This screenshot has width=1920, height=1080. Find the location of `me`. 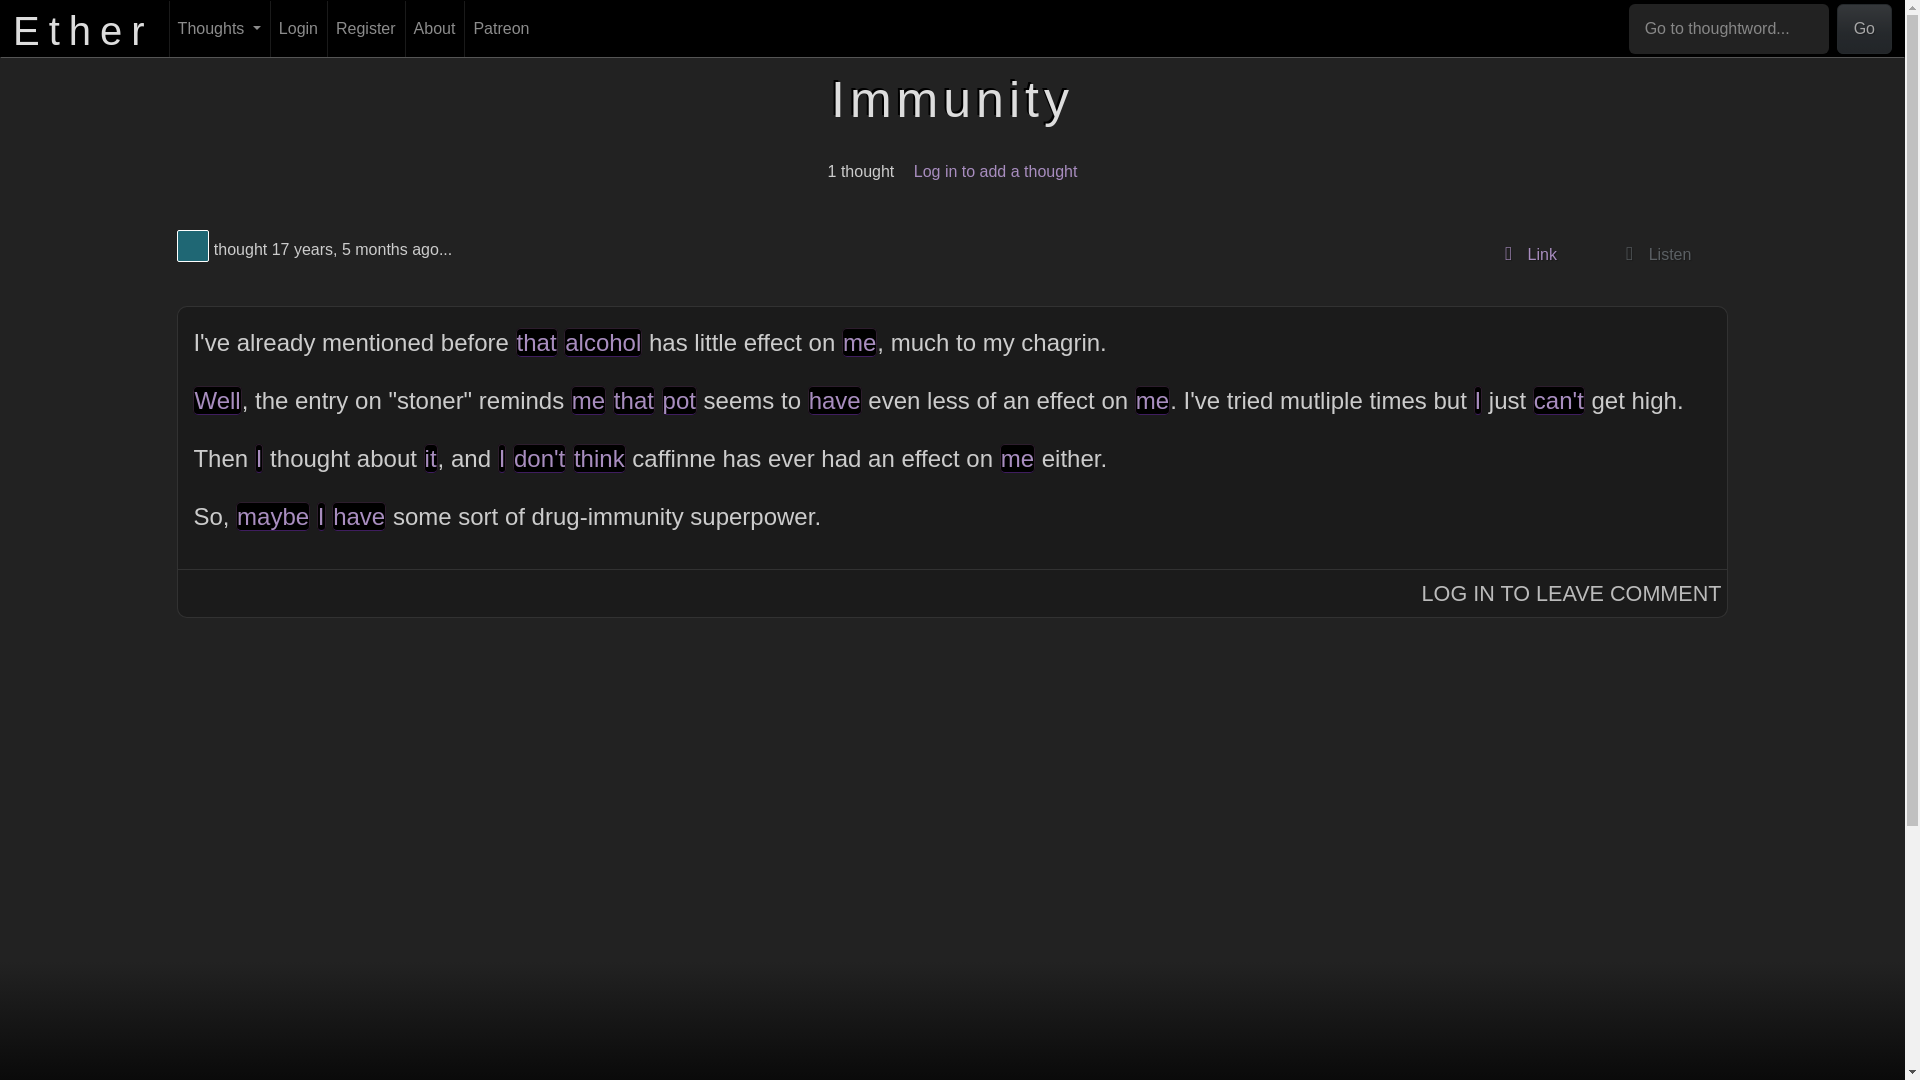

me is located at coordinates (860, 342).